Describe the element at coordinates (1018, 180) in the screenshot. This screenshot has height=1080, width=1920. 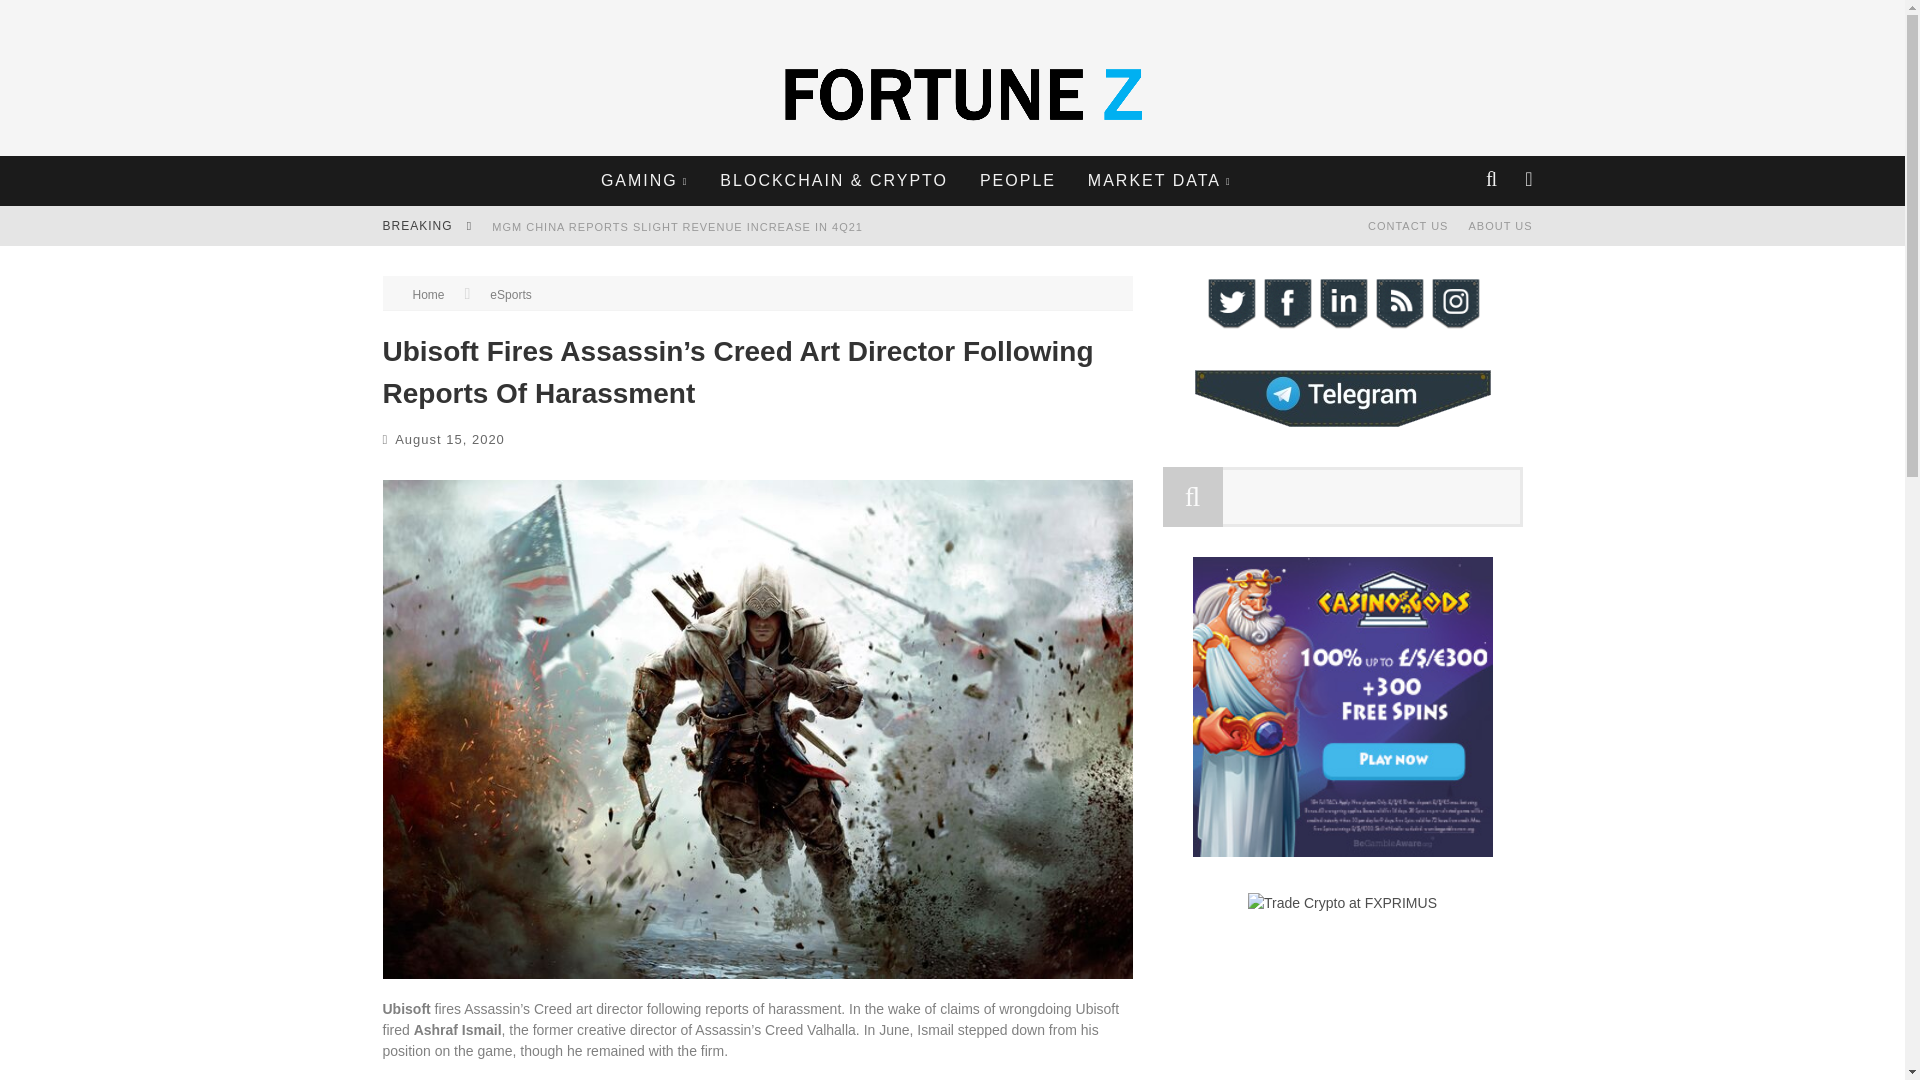
I see `PEOPLE` at that location.